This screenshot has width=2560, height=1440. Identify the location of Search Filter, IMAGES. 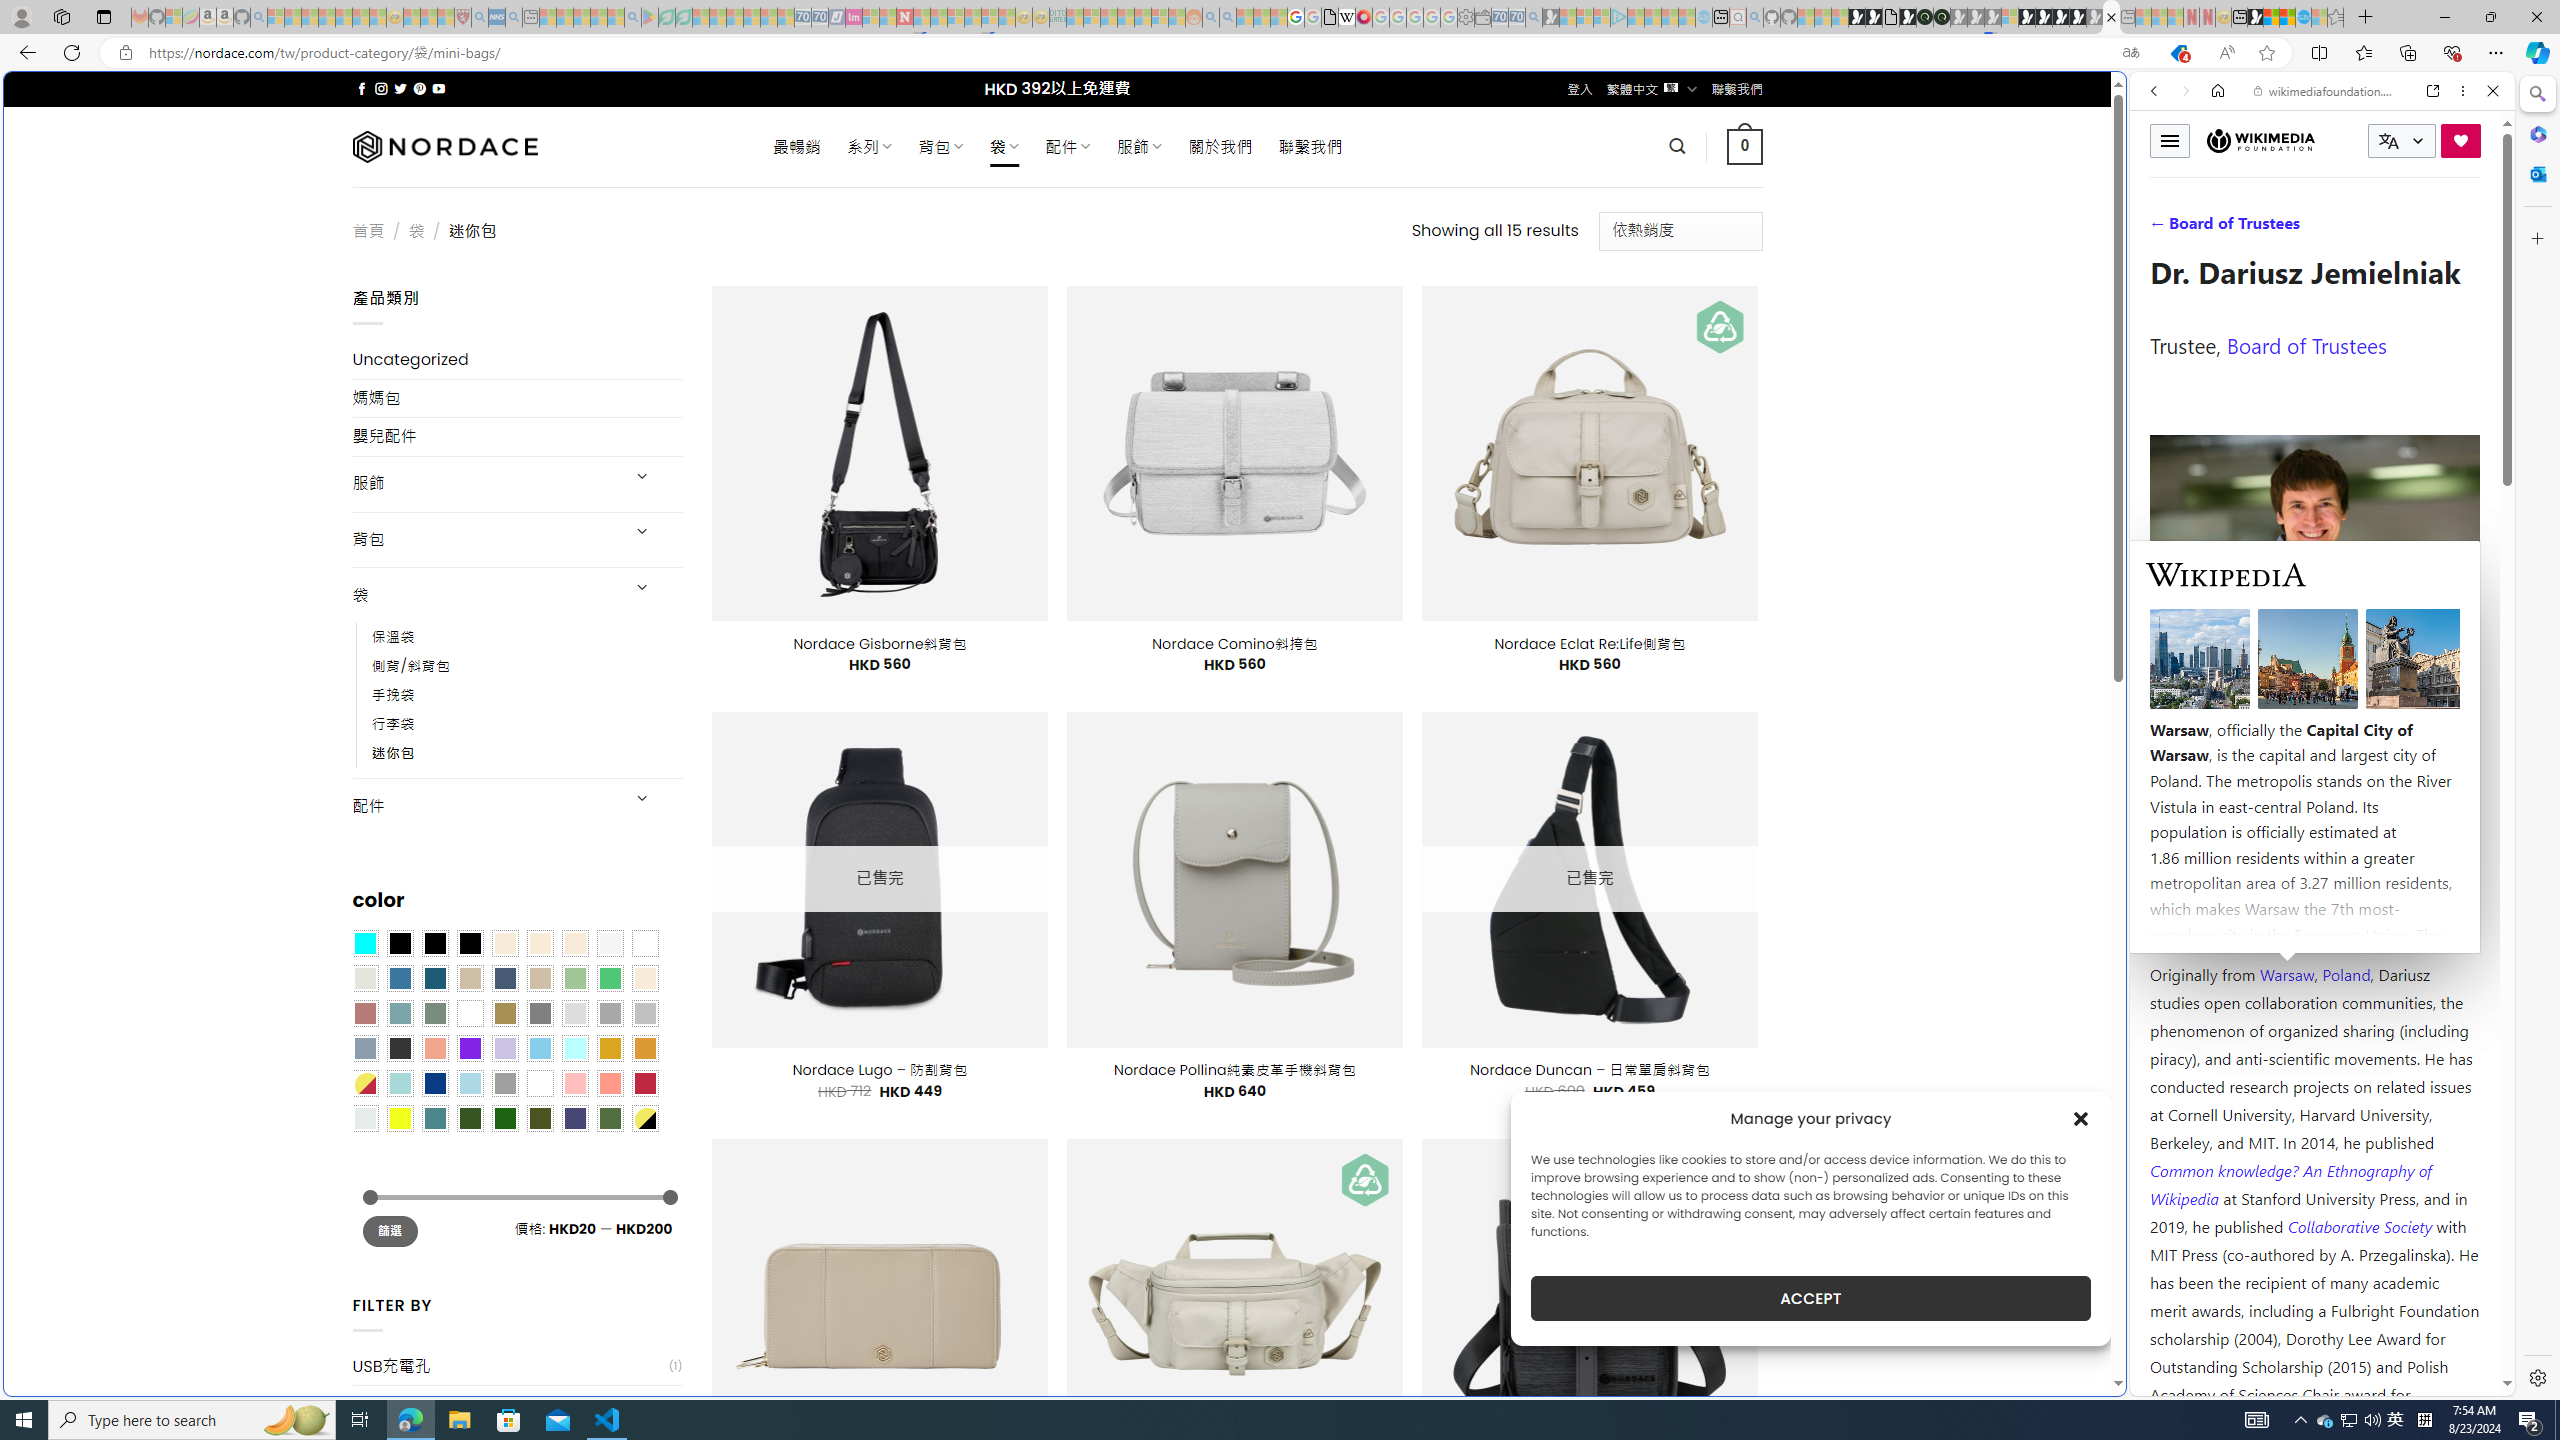
(2220, 228).